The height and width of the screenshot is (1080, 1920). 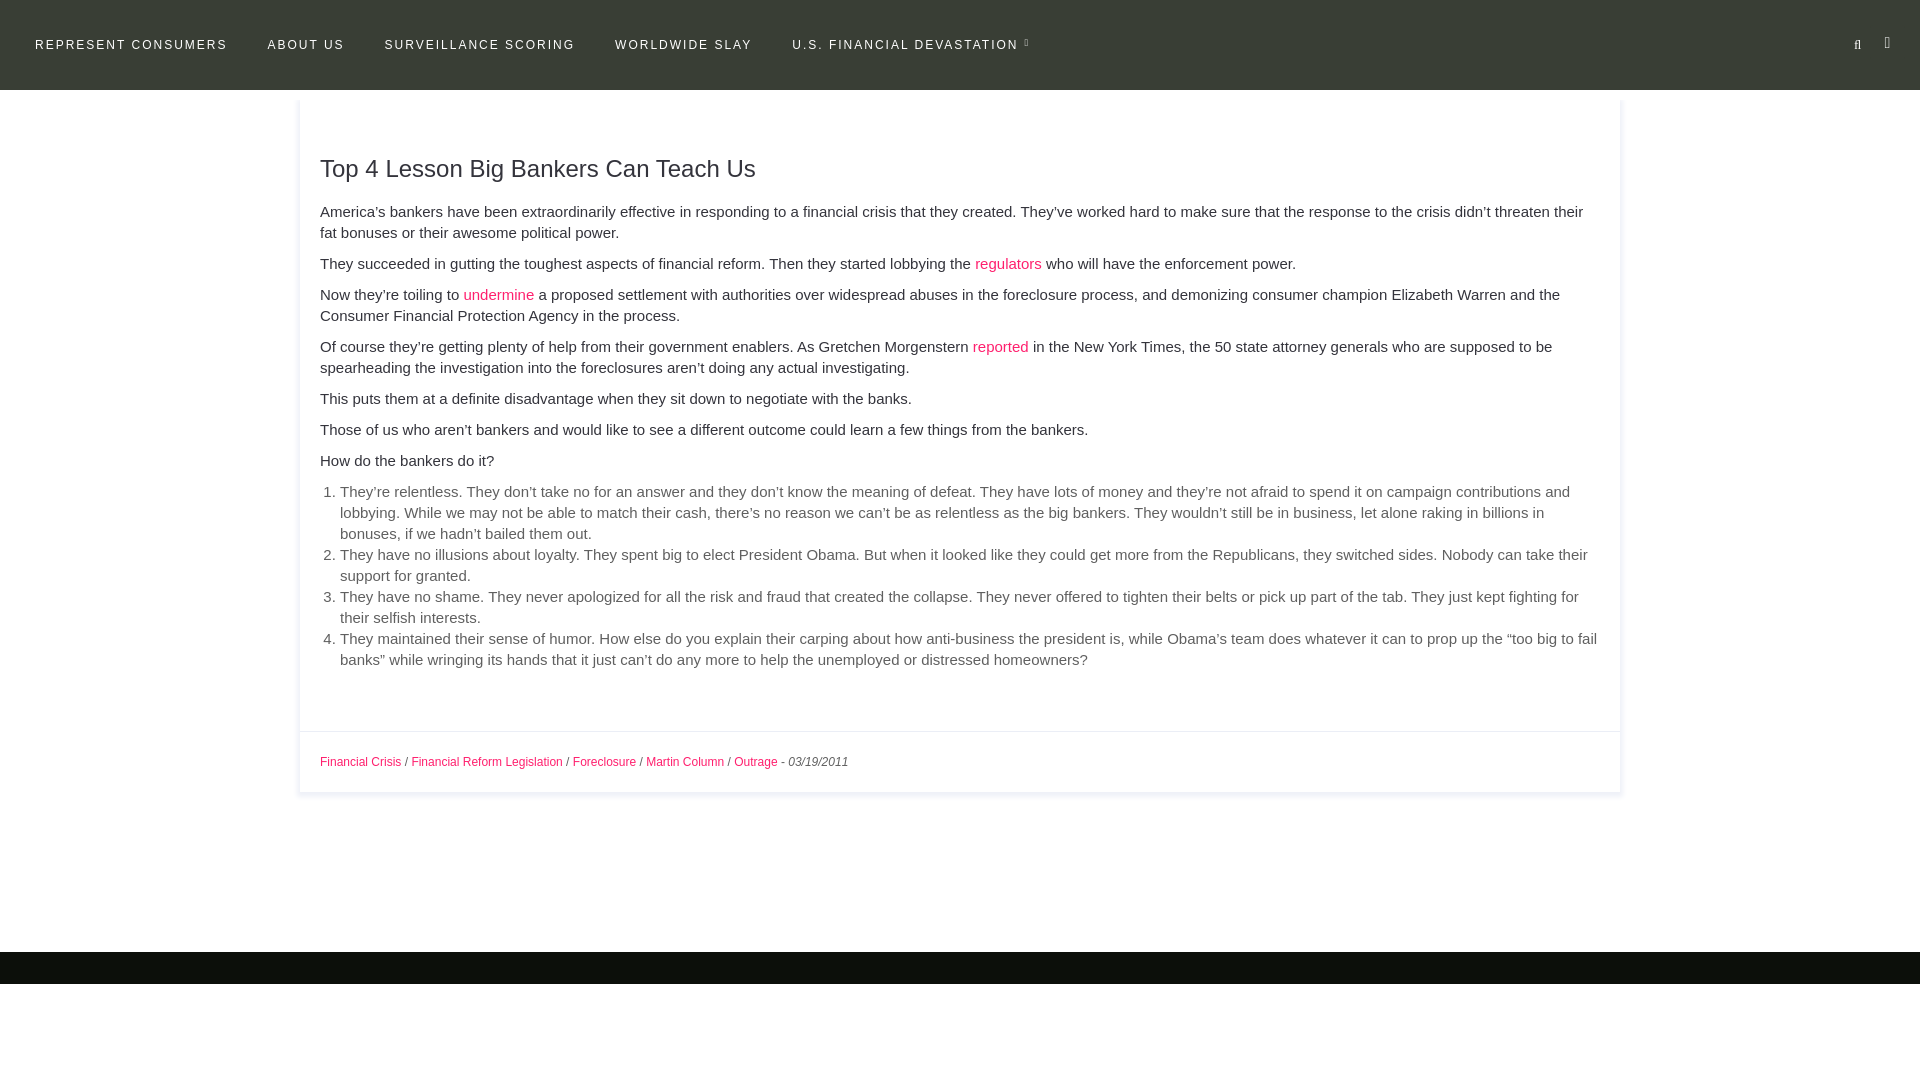 What do you see at coordinates (1001, 346) in the screenshot?
I see `reported` at bounding box center [1001, 346].